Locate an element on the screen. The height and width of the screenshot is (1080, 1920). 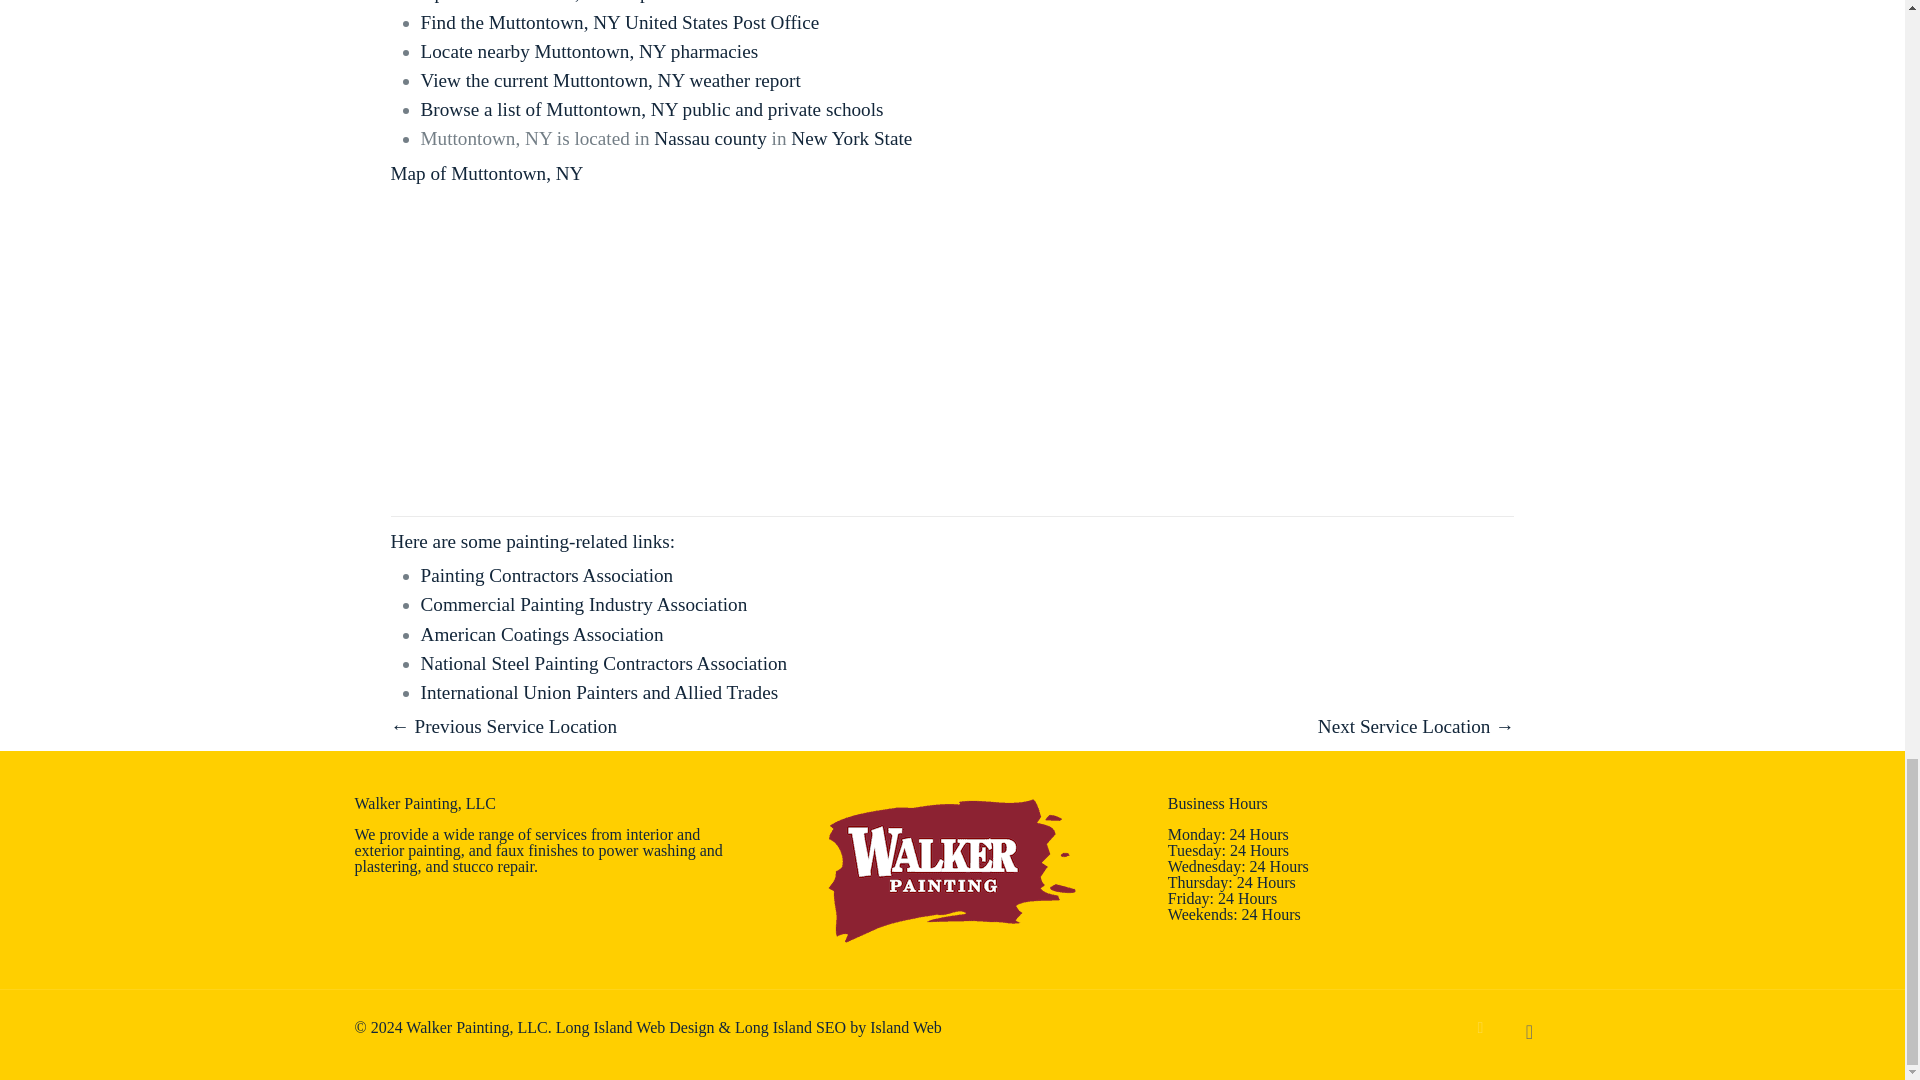
Locate nearby Muttontown, NY pharmacies is located at coordinates (589, 51).